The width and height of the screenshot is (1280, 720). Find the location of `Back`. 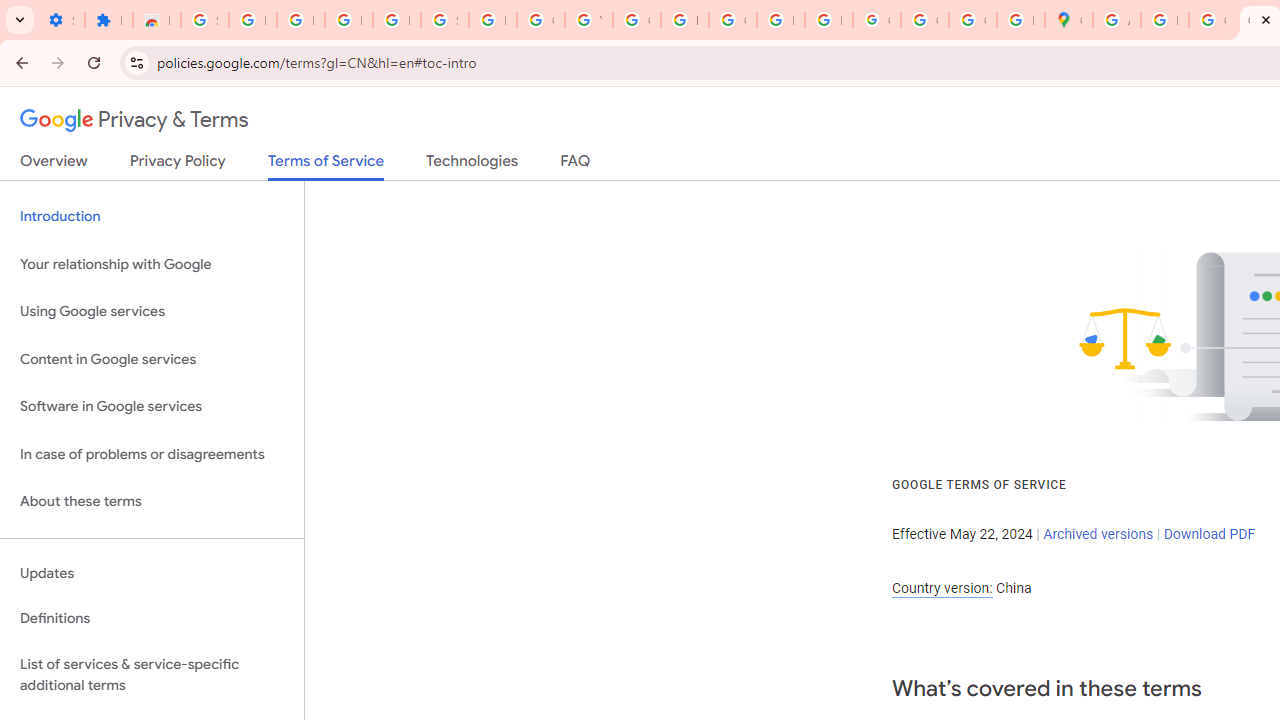

Back is located at coordinates (19, 62).